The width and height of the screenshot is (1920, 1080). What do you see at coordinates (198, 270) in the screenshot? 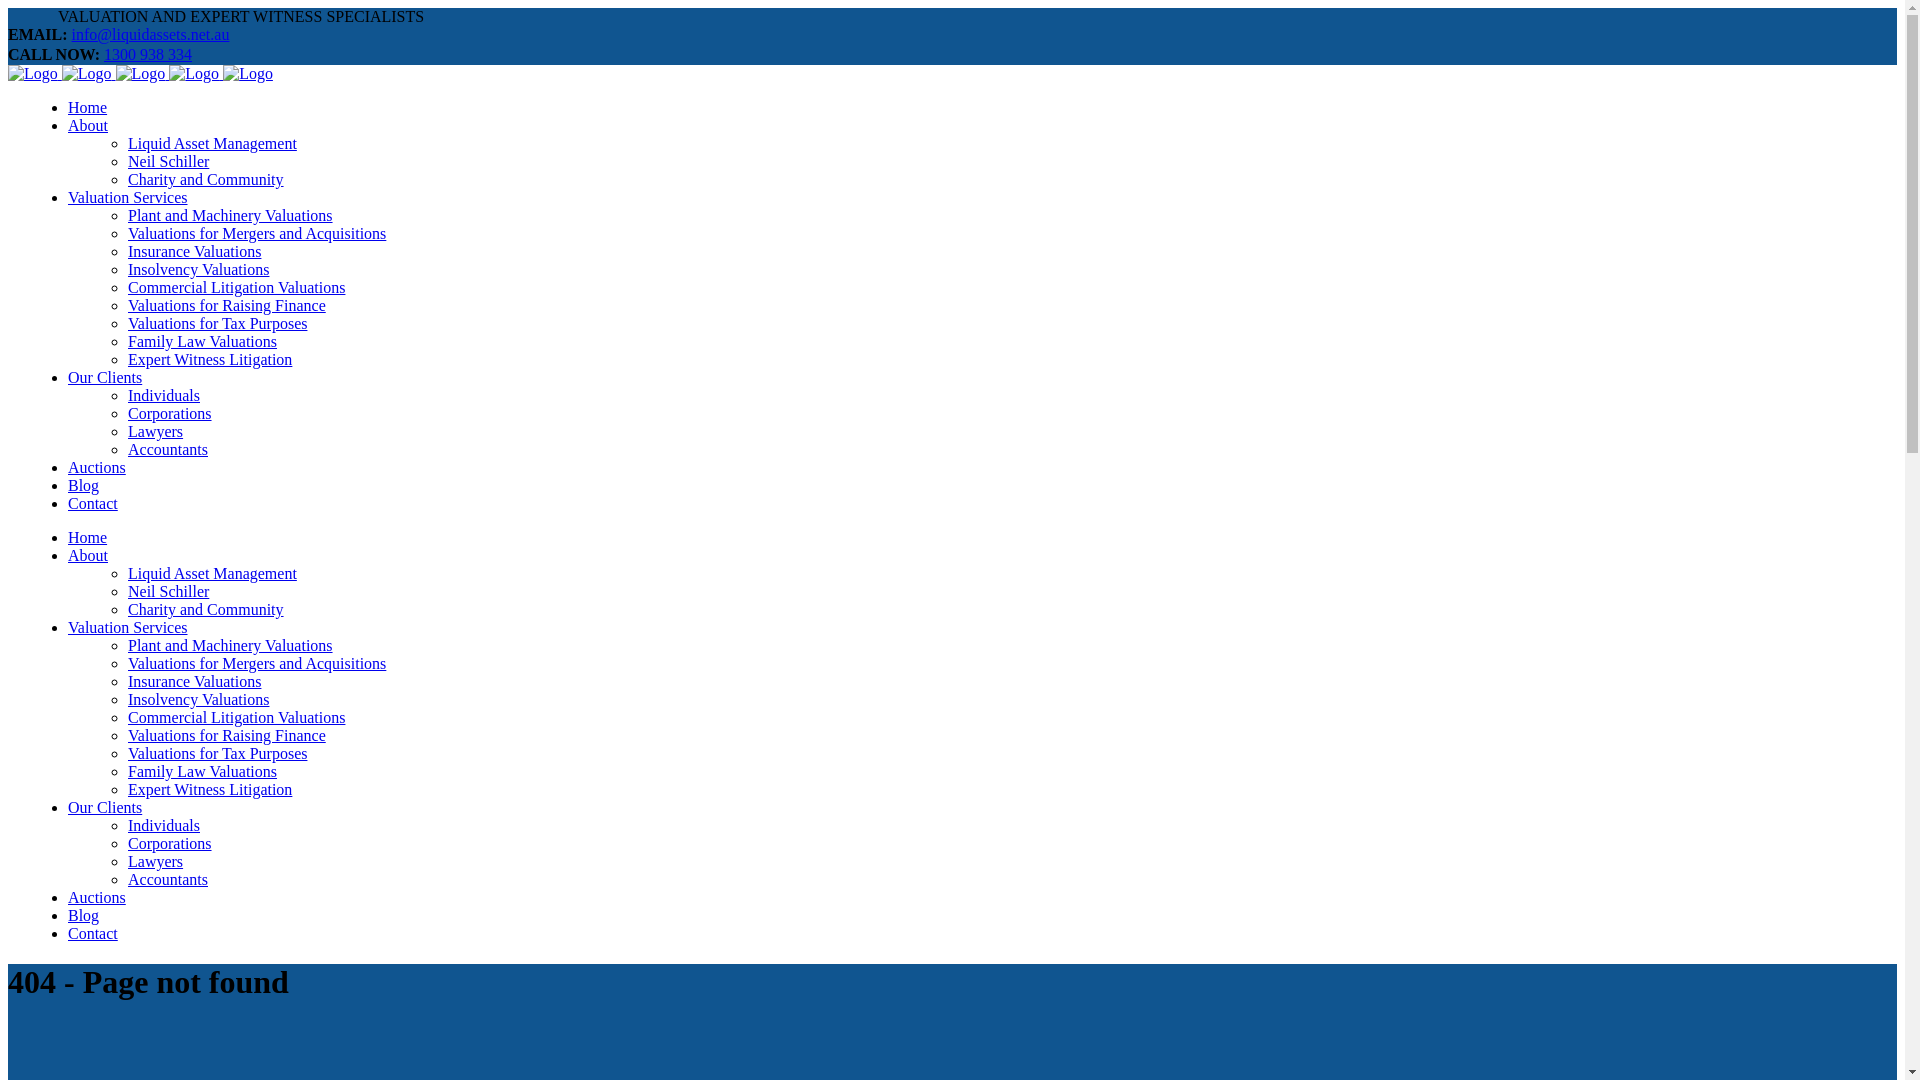
I see `Insolvency Valuations` at bounding box center [198, 270].